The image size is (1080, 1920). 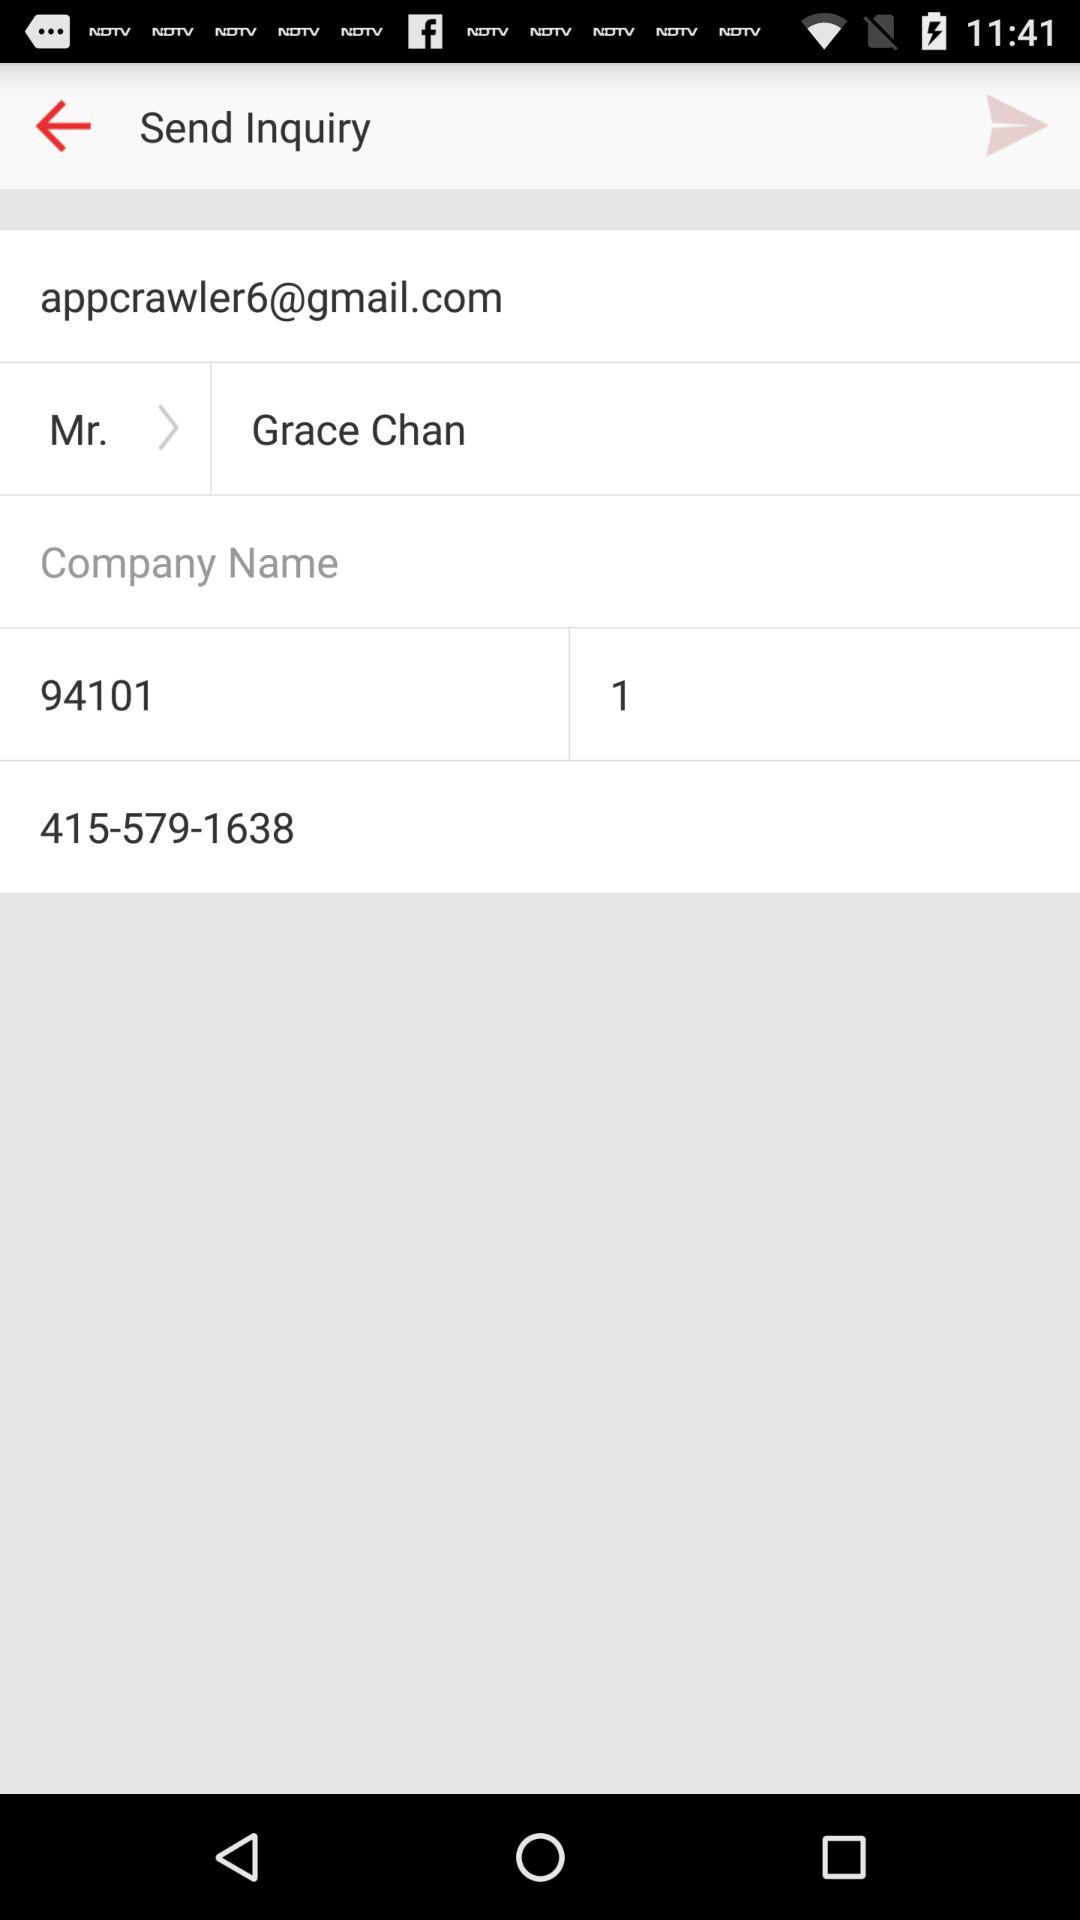 What do you see at coordinates (1017, 126) in the screenshot?
I see `send email` at bounding box center [1017, 126].